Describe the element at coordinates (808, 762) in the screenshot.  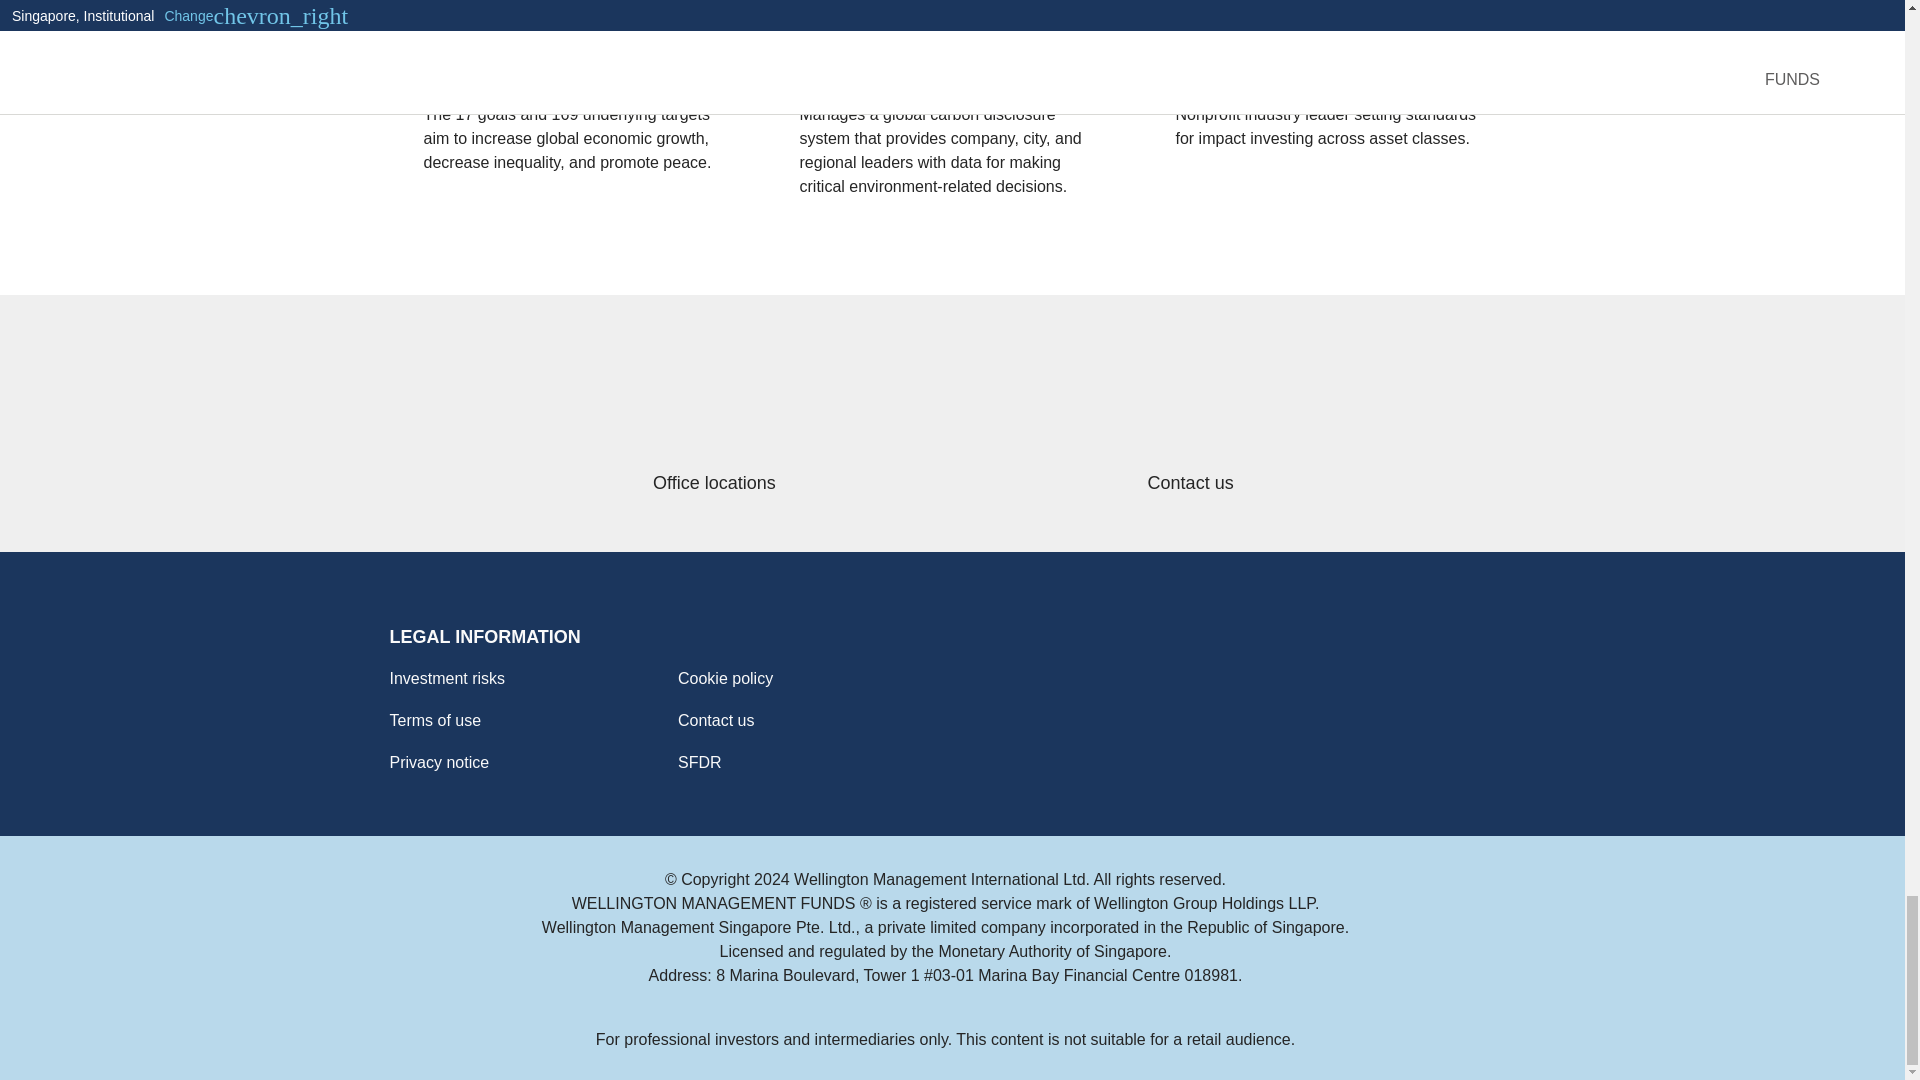
I see `SFDR` at that location.